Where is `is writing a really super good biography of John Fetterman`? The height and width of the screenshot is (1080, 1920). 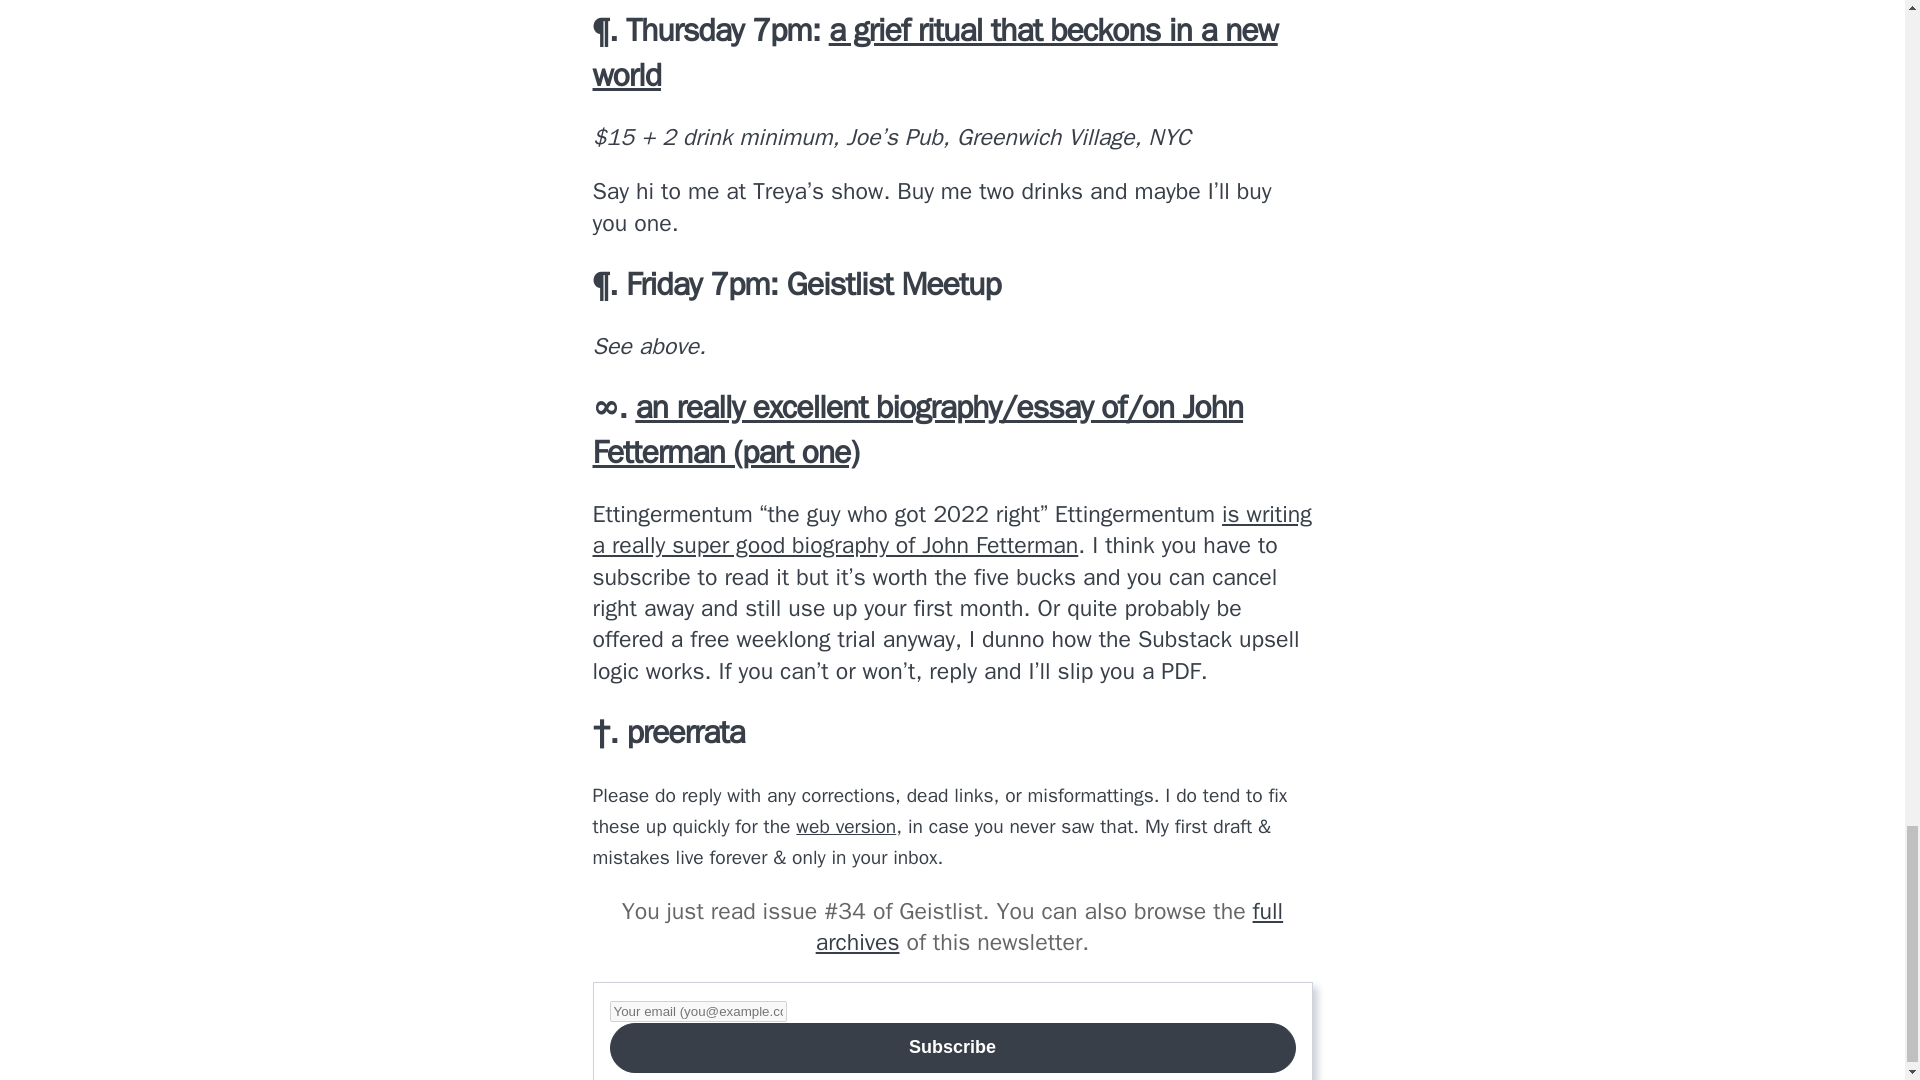
is writing a really super good biography of John Fetterman is located at coordinates (951, 530).